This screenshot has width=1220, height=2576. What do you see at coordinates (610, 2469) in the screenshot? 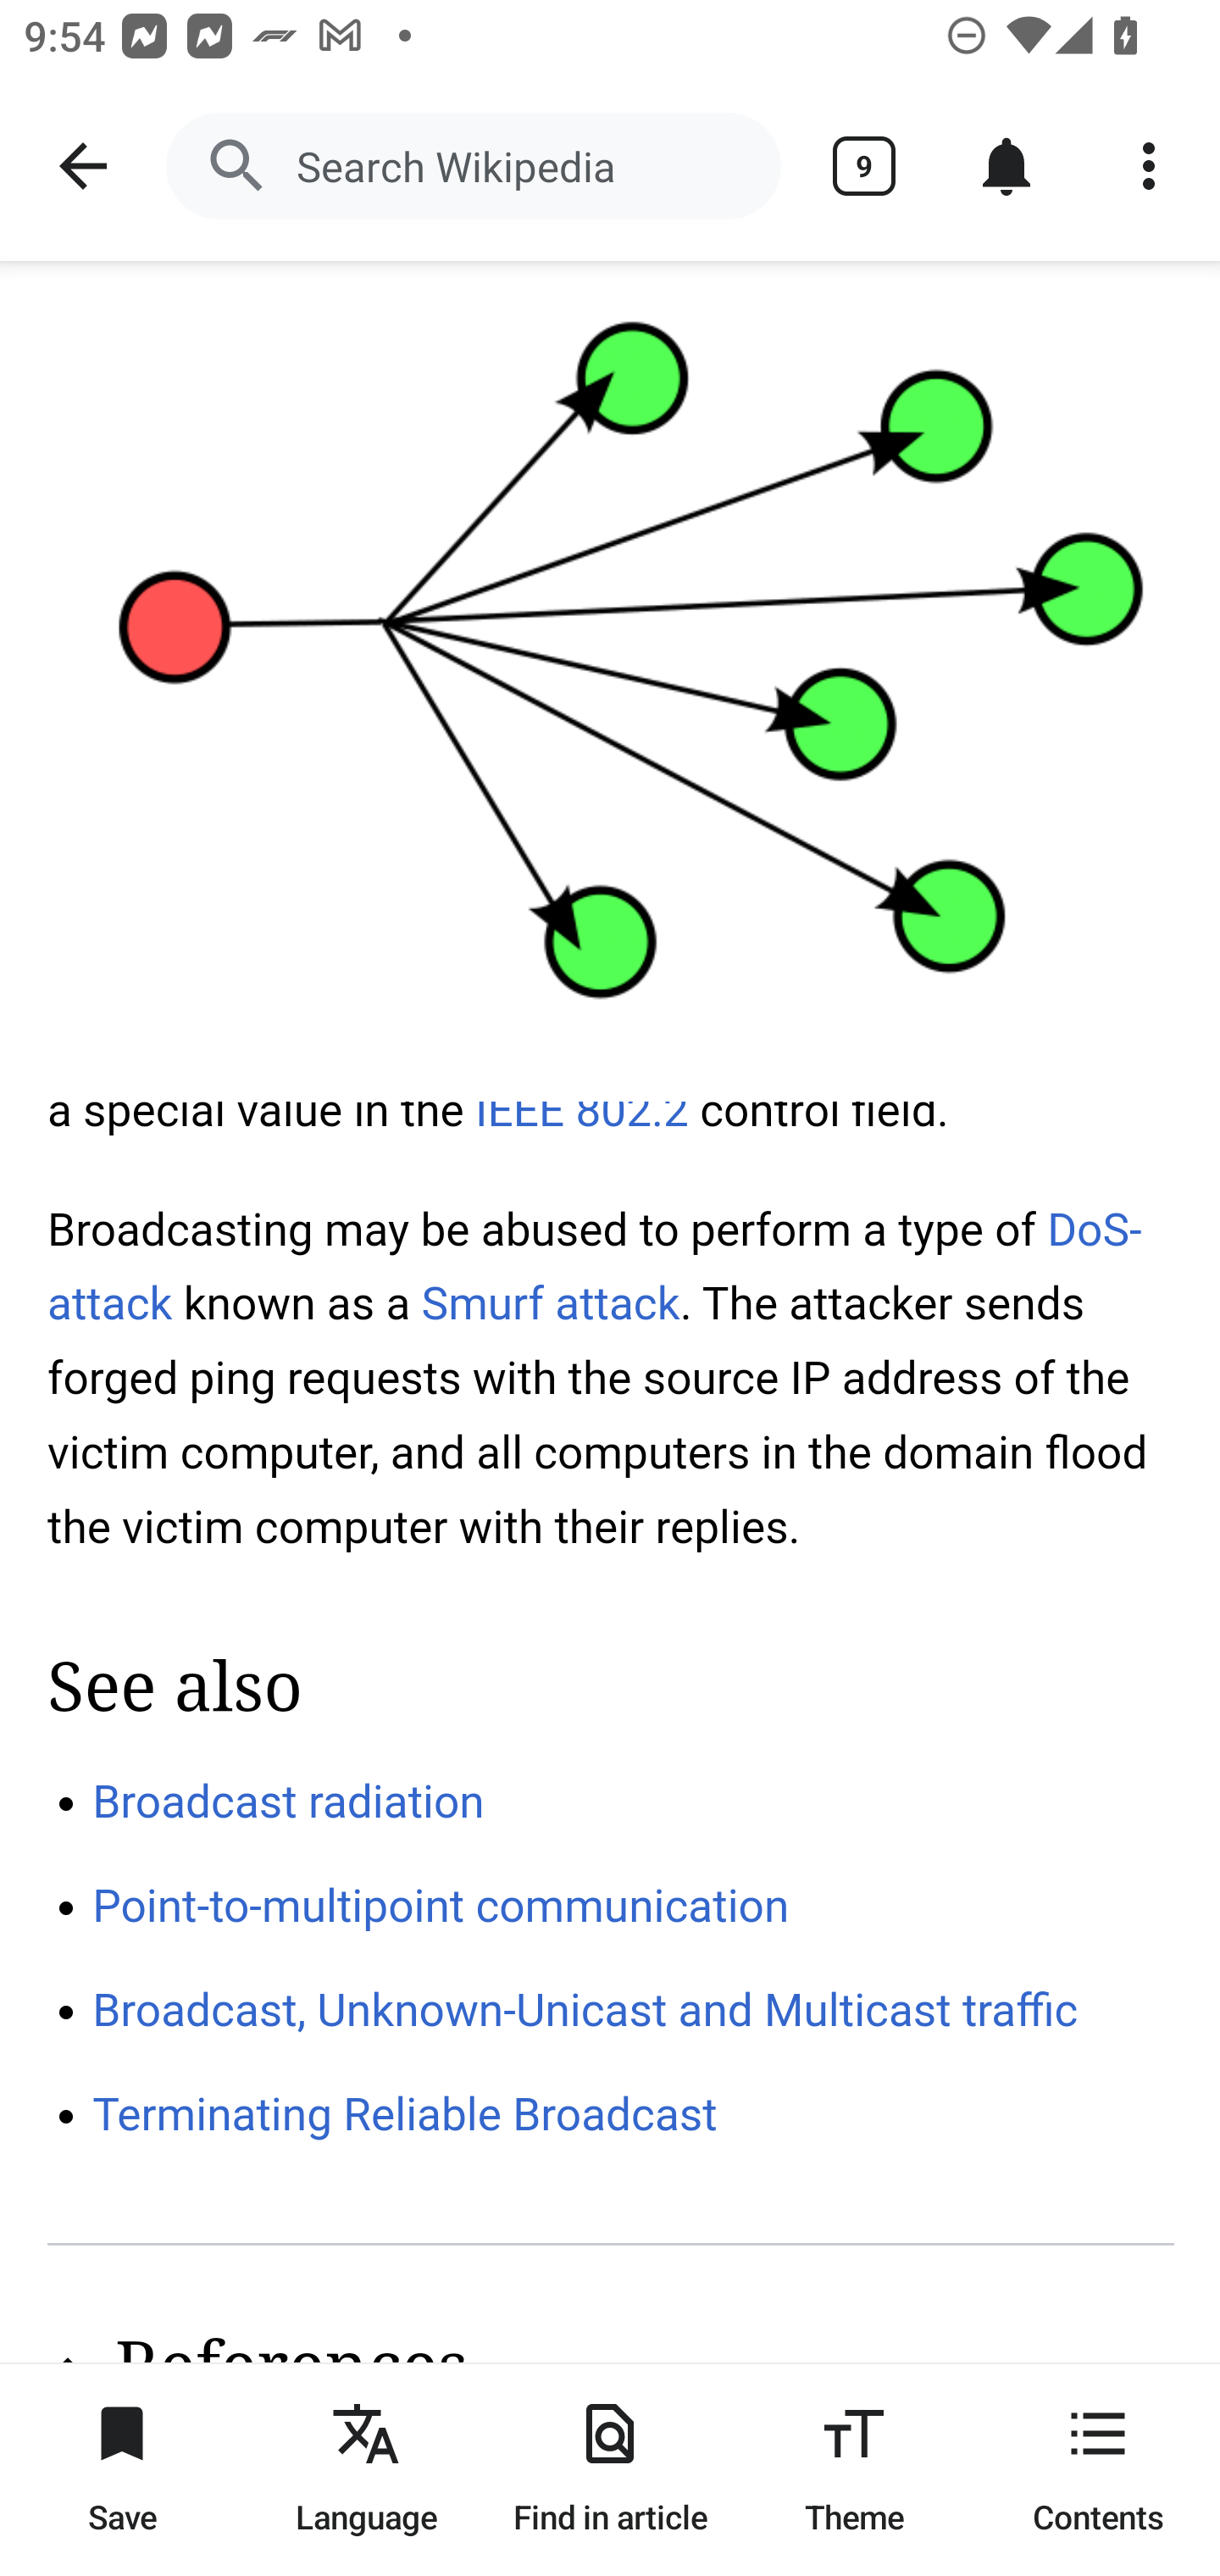
I see `Find in article` at bounding box center [610, 2469].